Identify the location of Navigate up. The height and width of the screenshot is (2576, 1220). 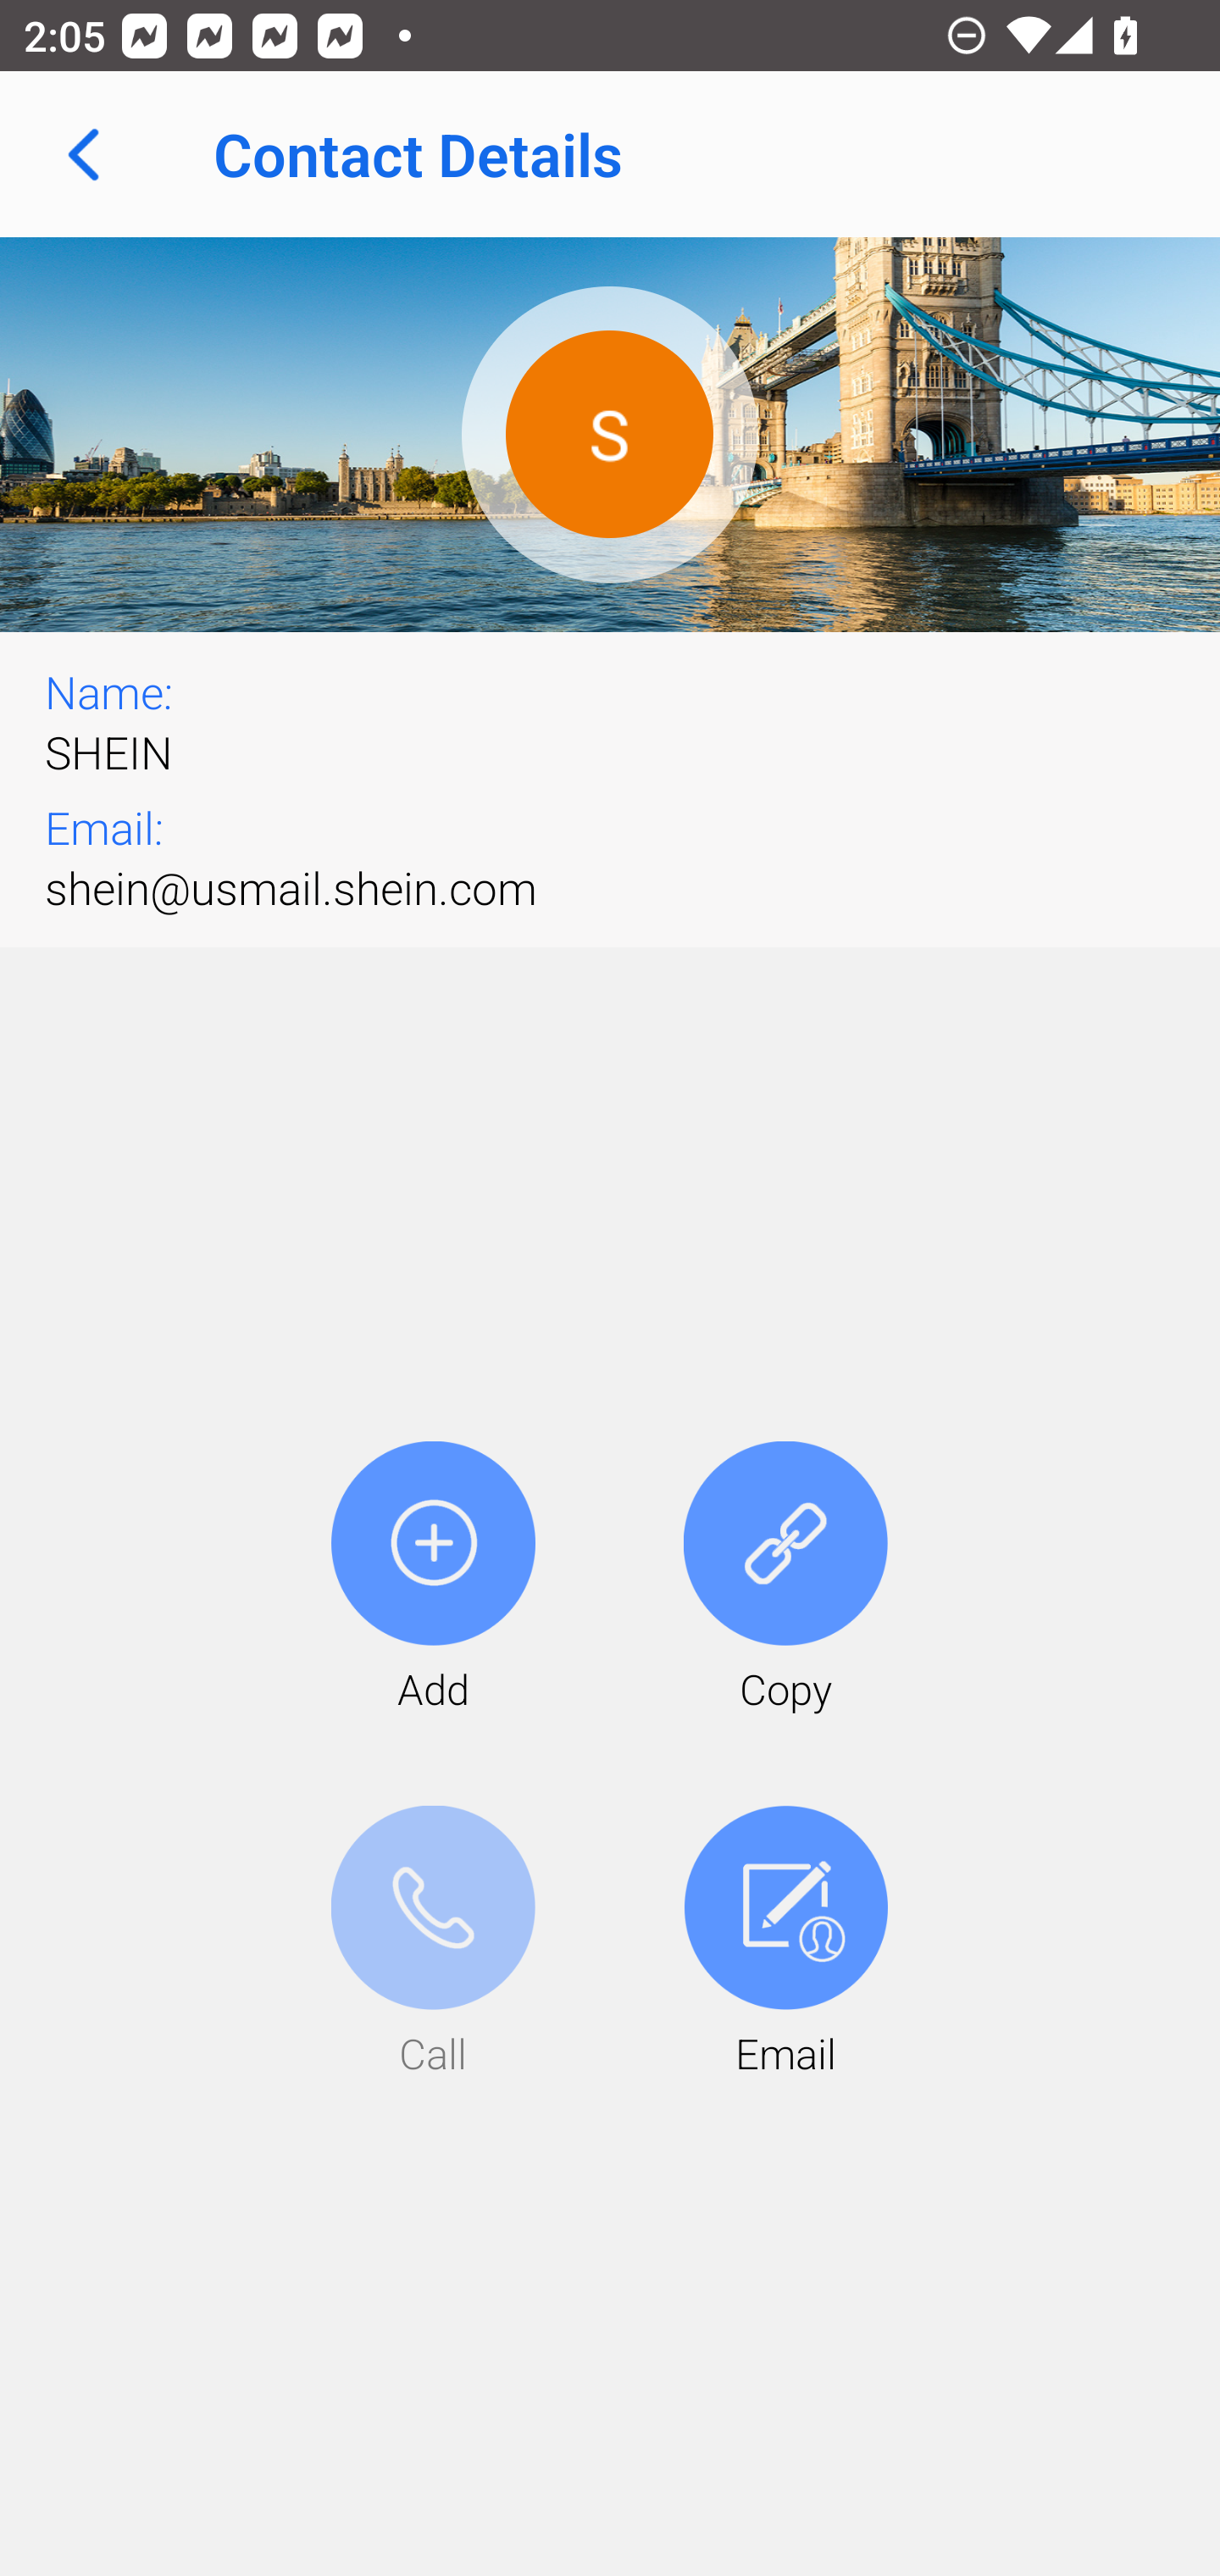
(83, 154).